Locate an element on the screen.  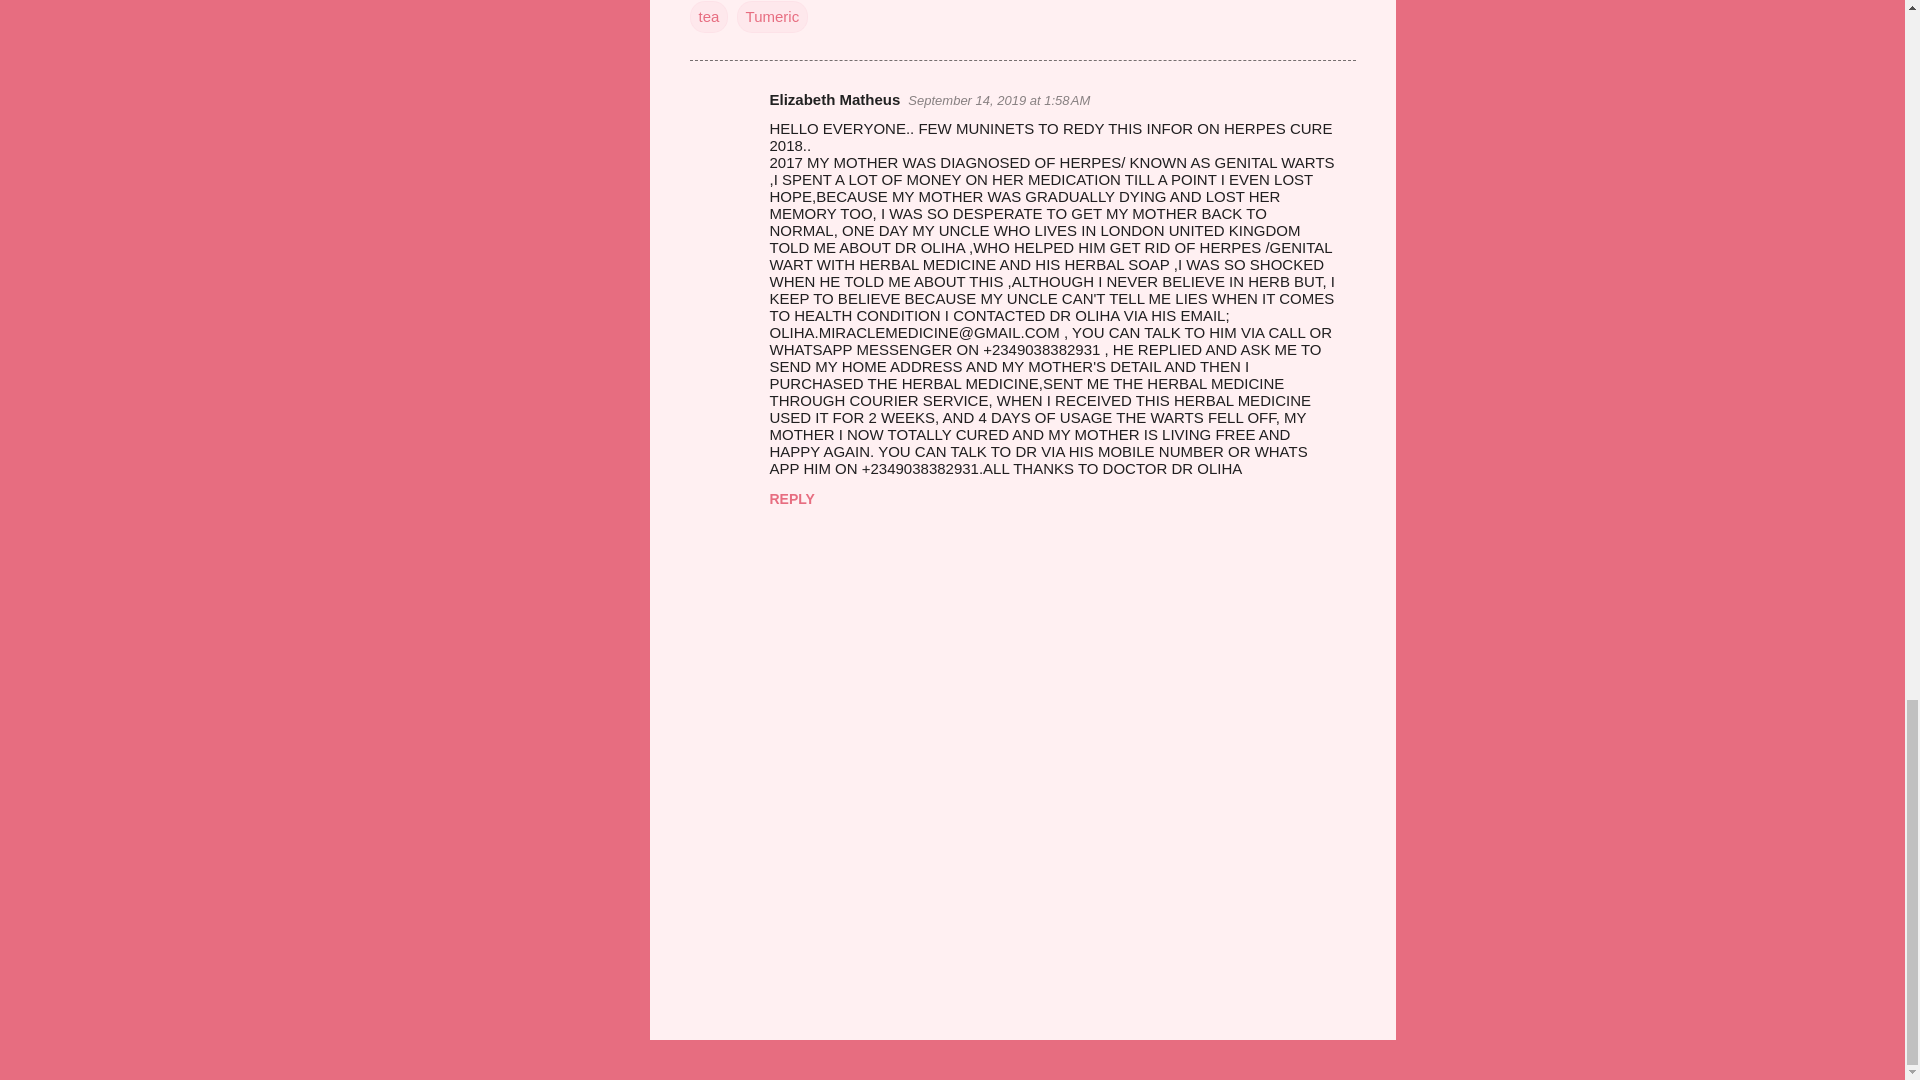
Elizabeth Matheus is located at coordinates (834, 99).